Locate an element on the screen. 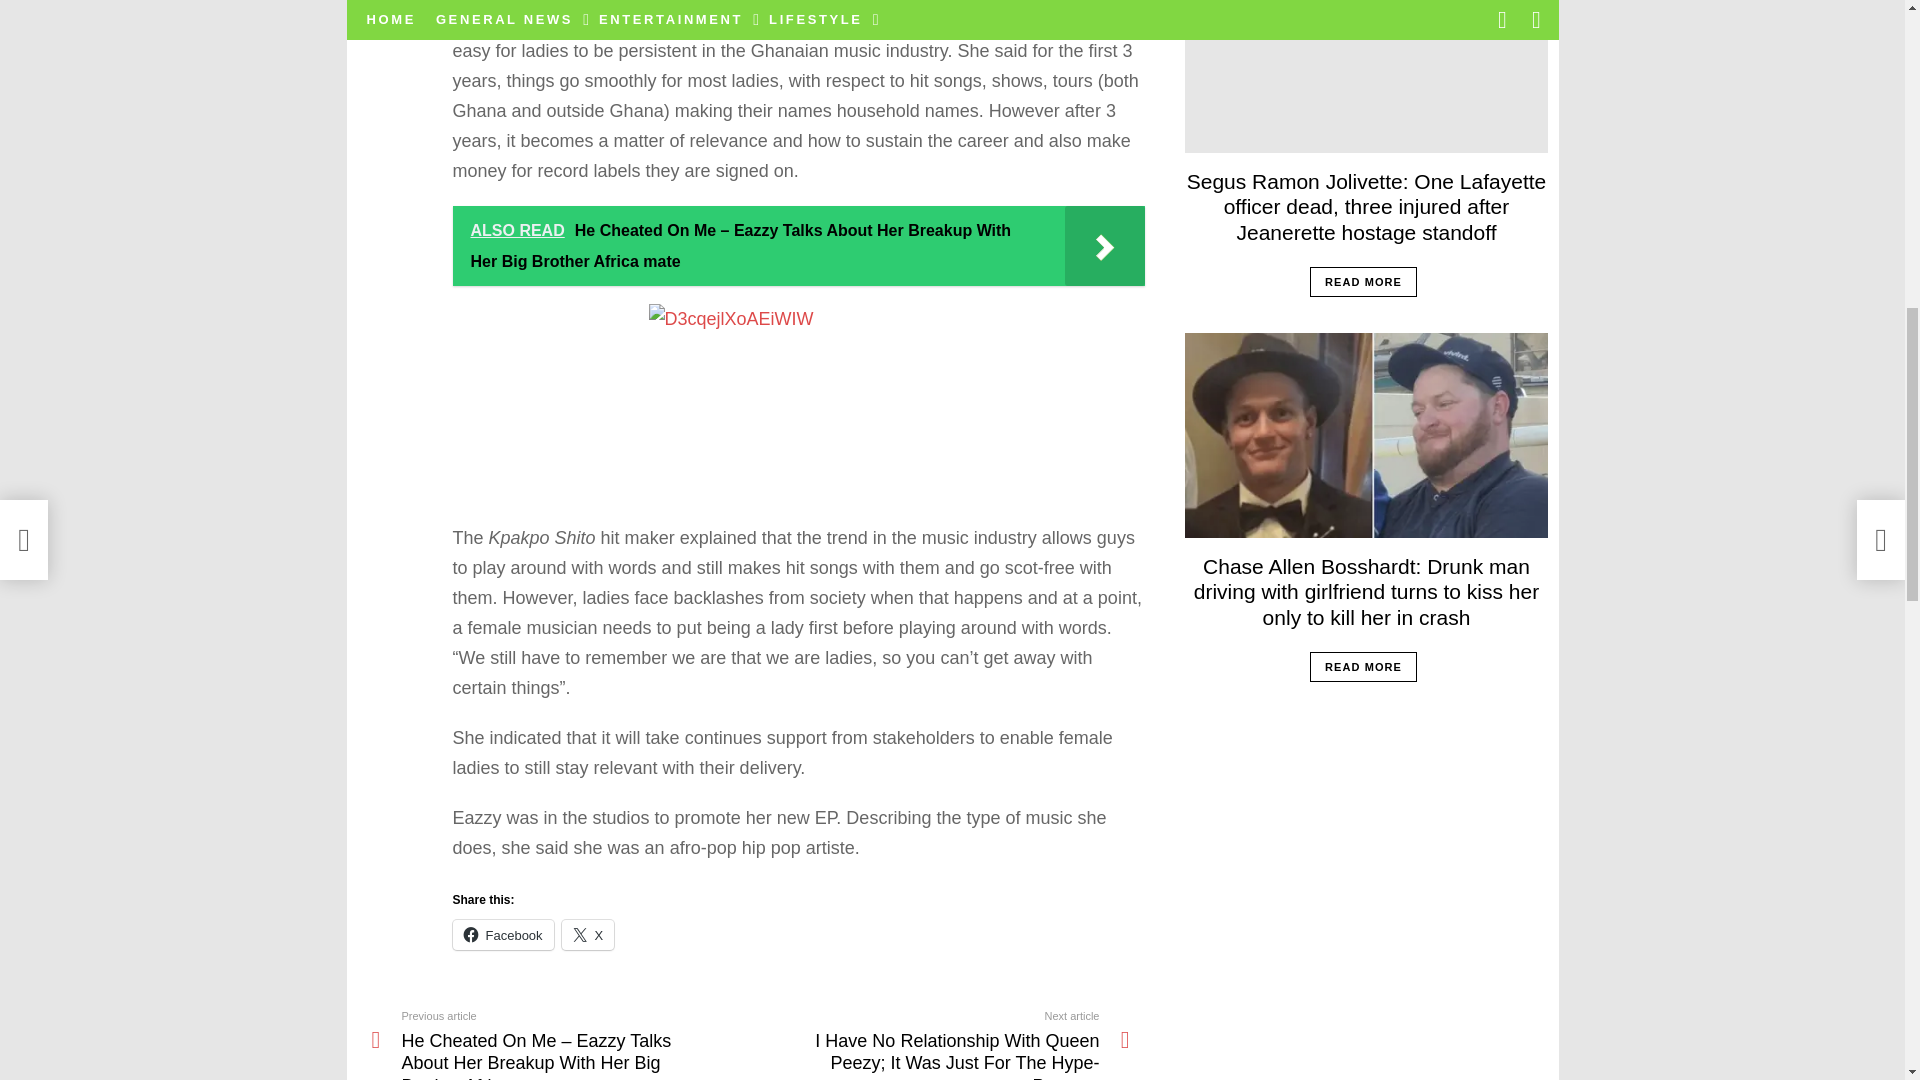 The image size is (1920, 1080). Facebook is located at coordinates (502, 935).